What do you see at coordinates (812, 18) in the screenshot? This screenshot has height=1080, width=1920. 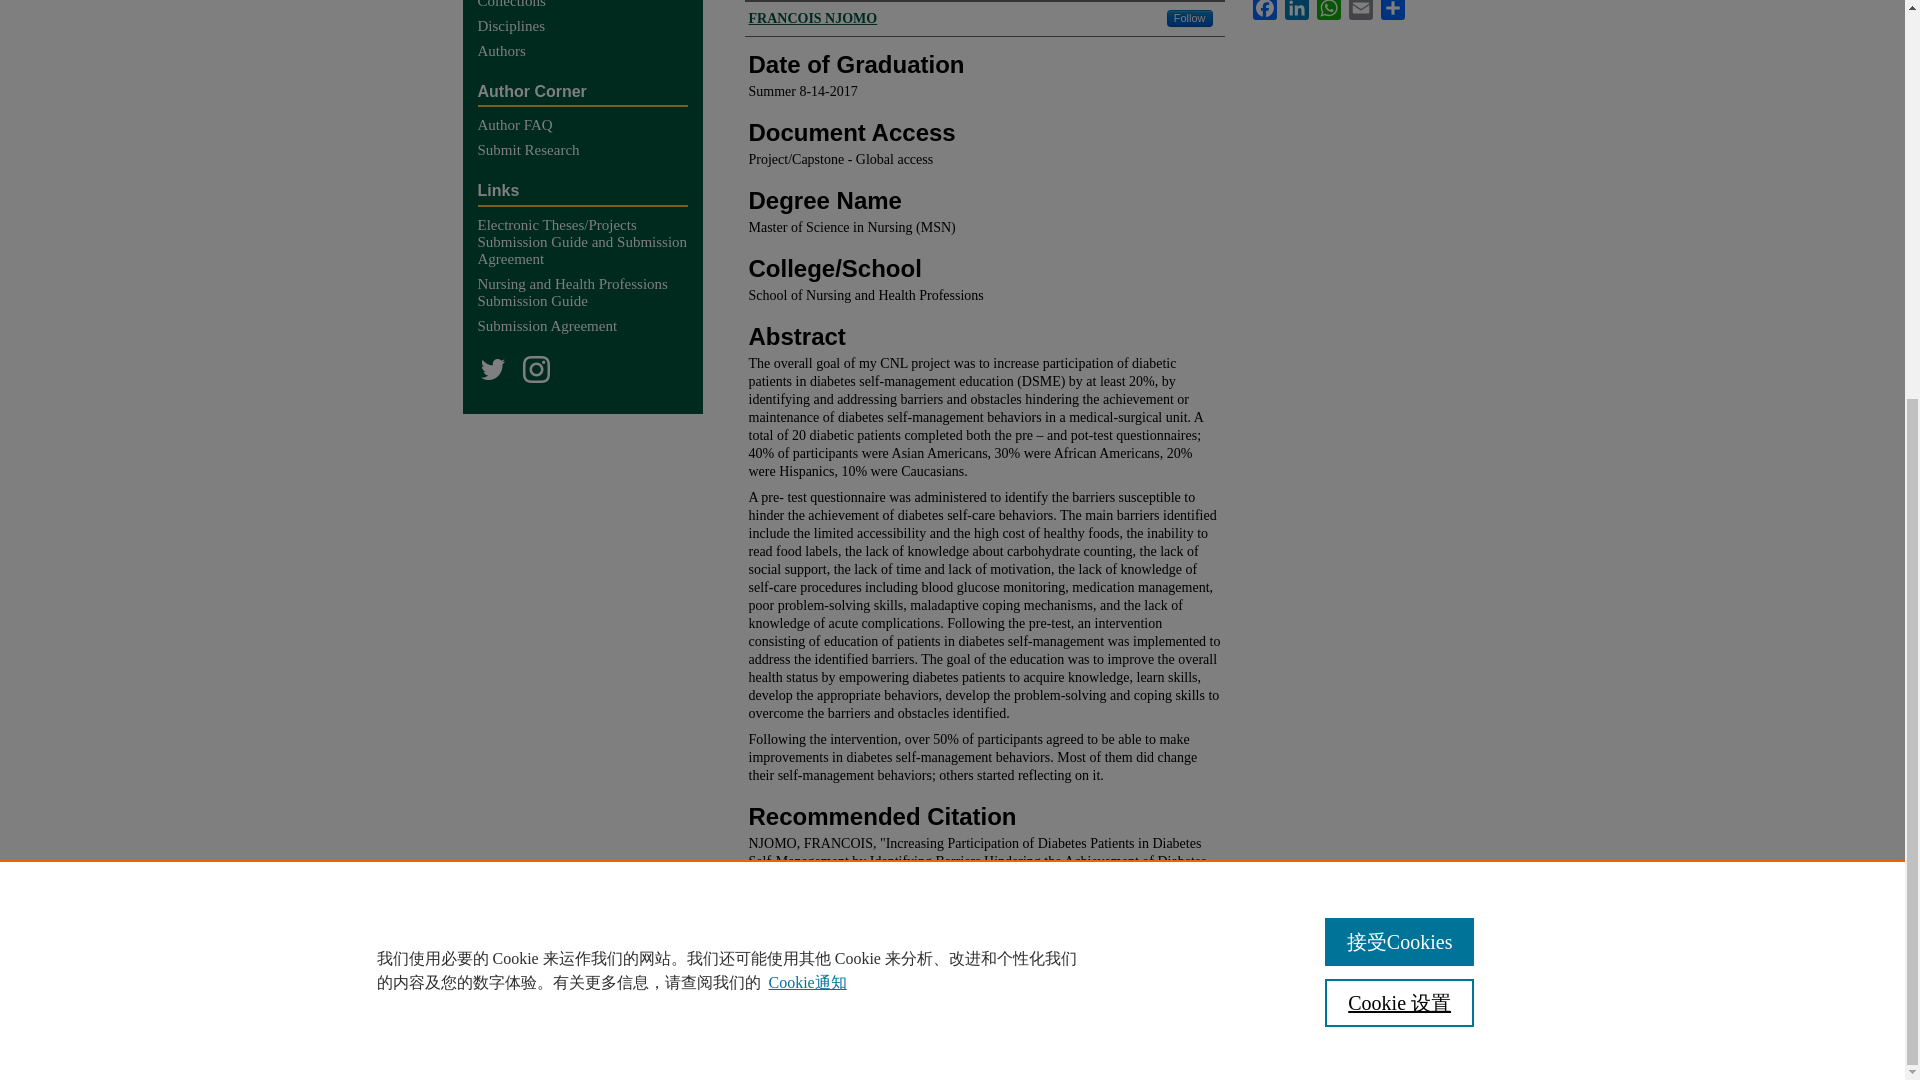 I see `FRANCOIS NJOMO` at bounding box center [812, 18].